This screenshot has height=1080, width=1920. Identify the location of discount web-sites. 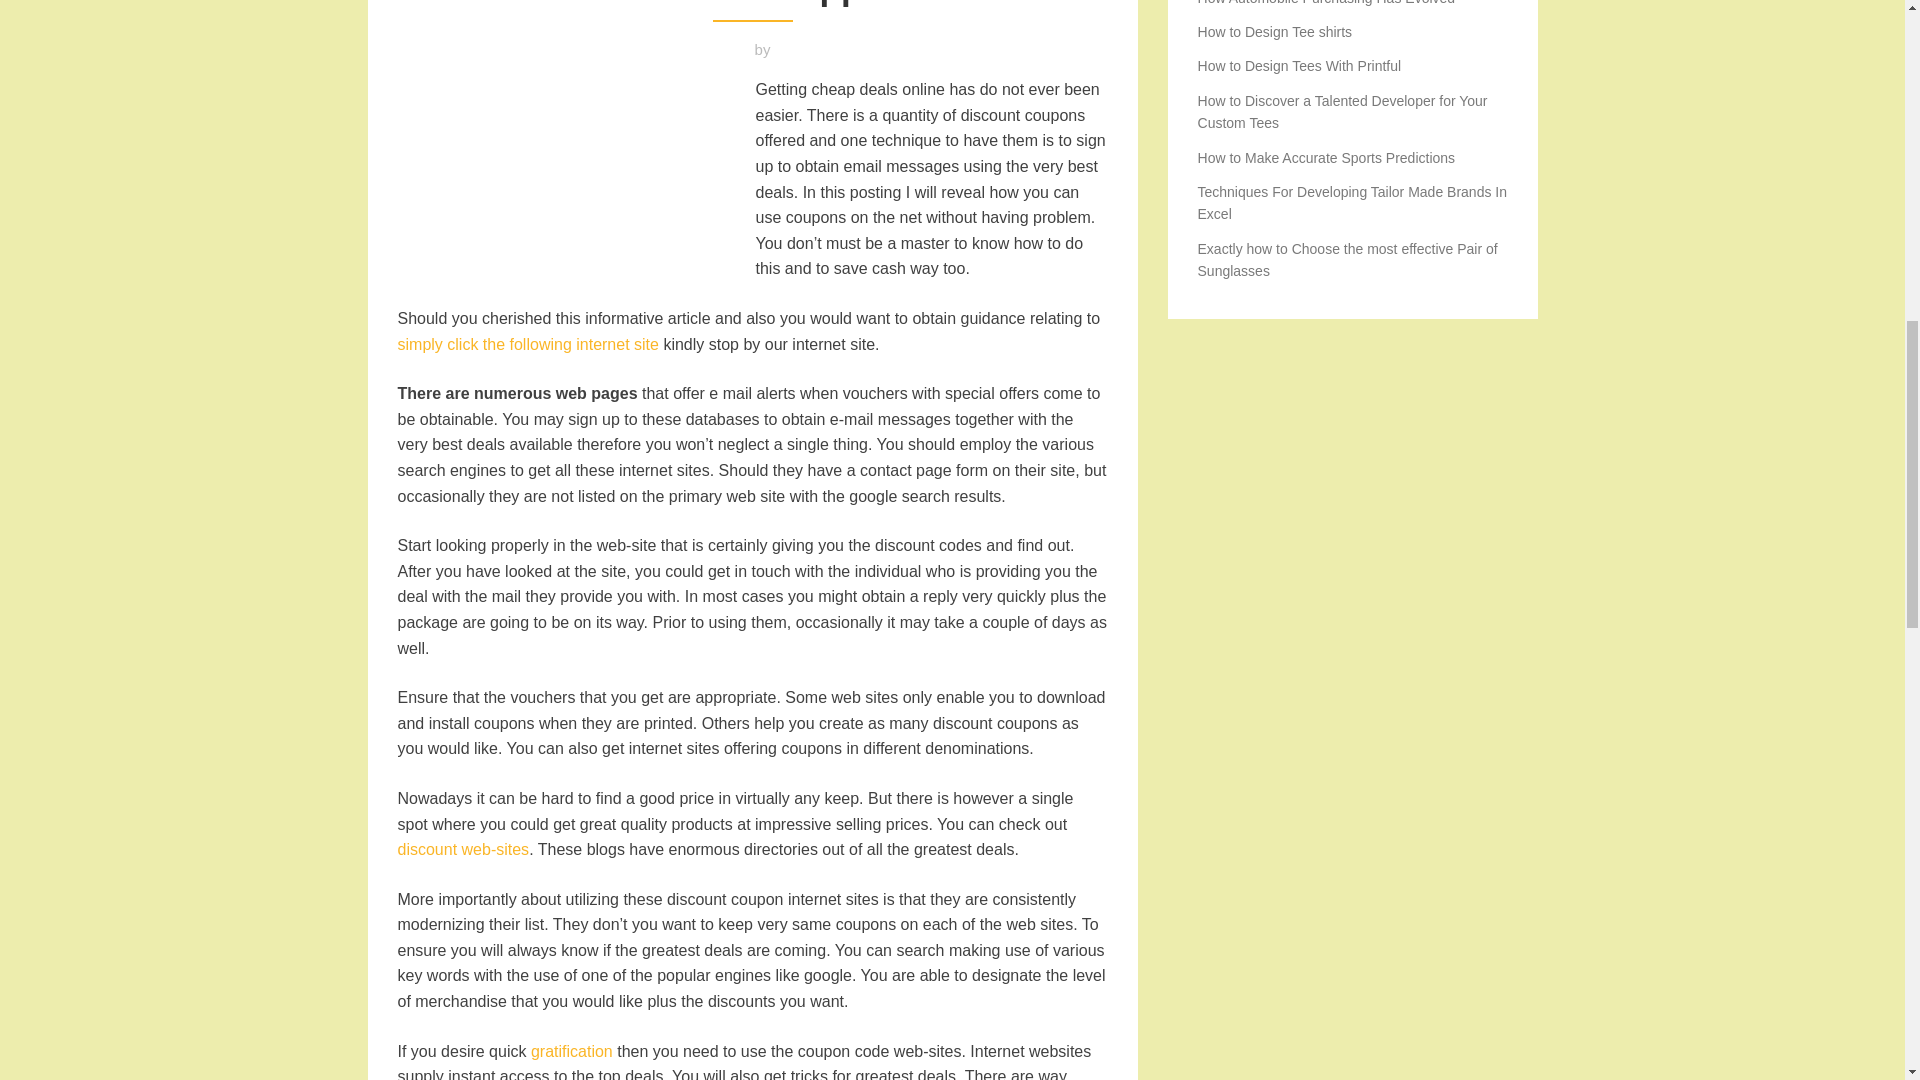
(463, 849).